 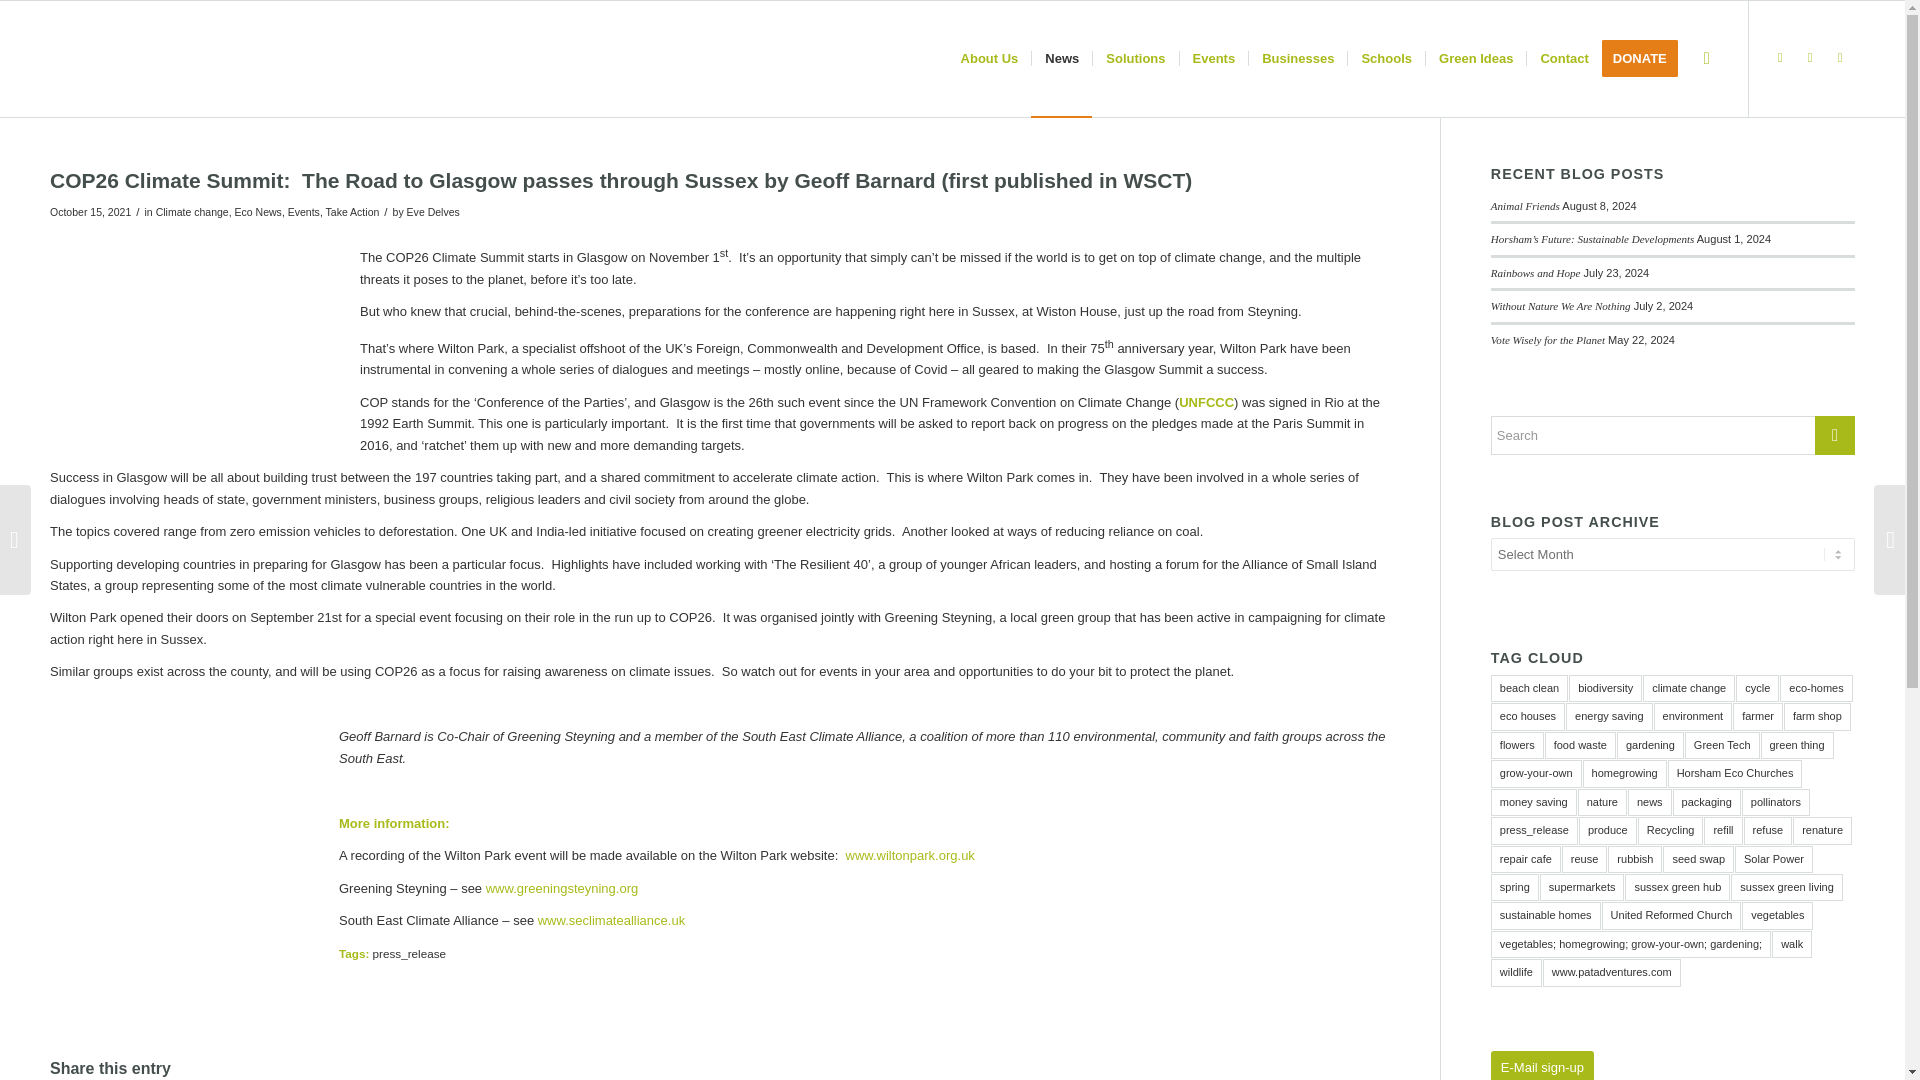 I want to click on Youtube, so click(x=1840, y=58).